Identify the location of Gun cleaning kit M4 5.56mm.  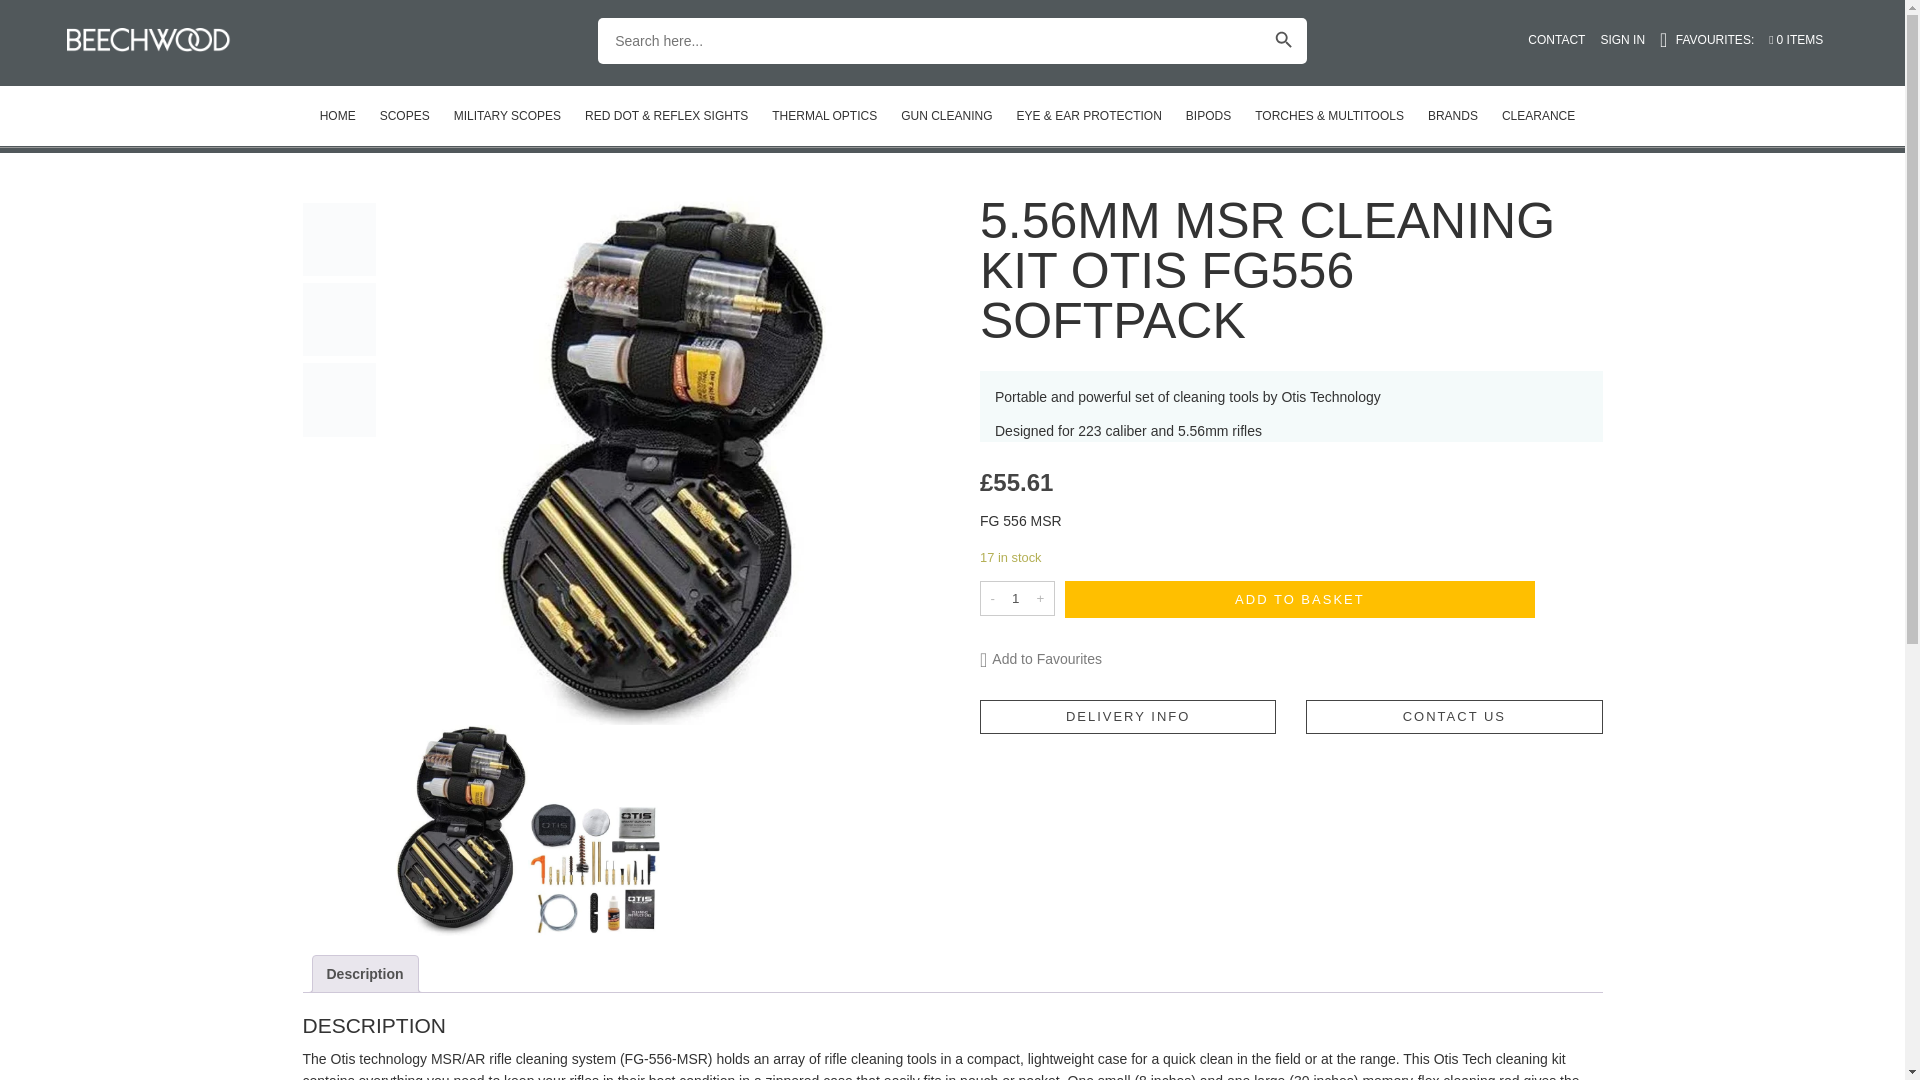
(594, 869).